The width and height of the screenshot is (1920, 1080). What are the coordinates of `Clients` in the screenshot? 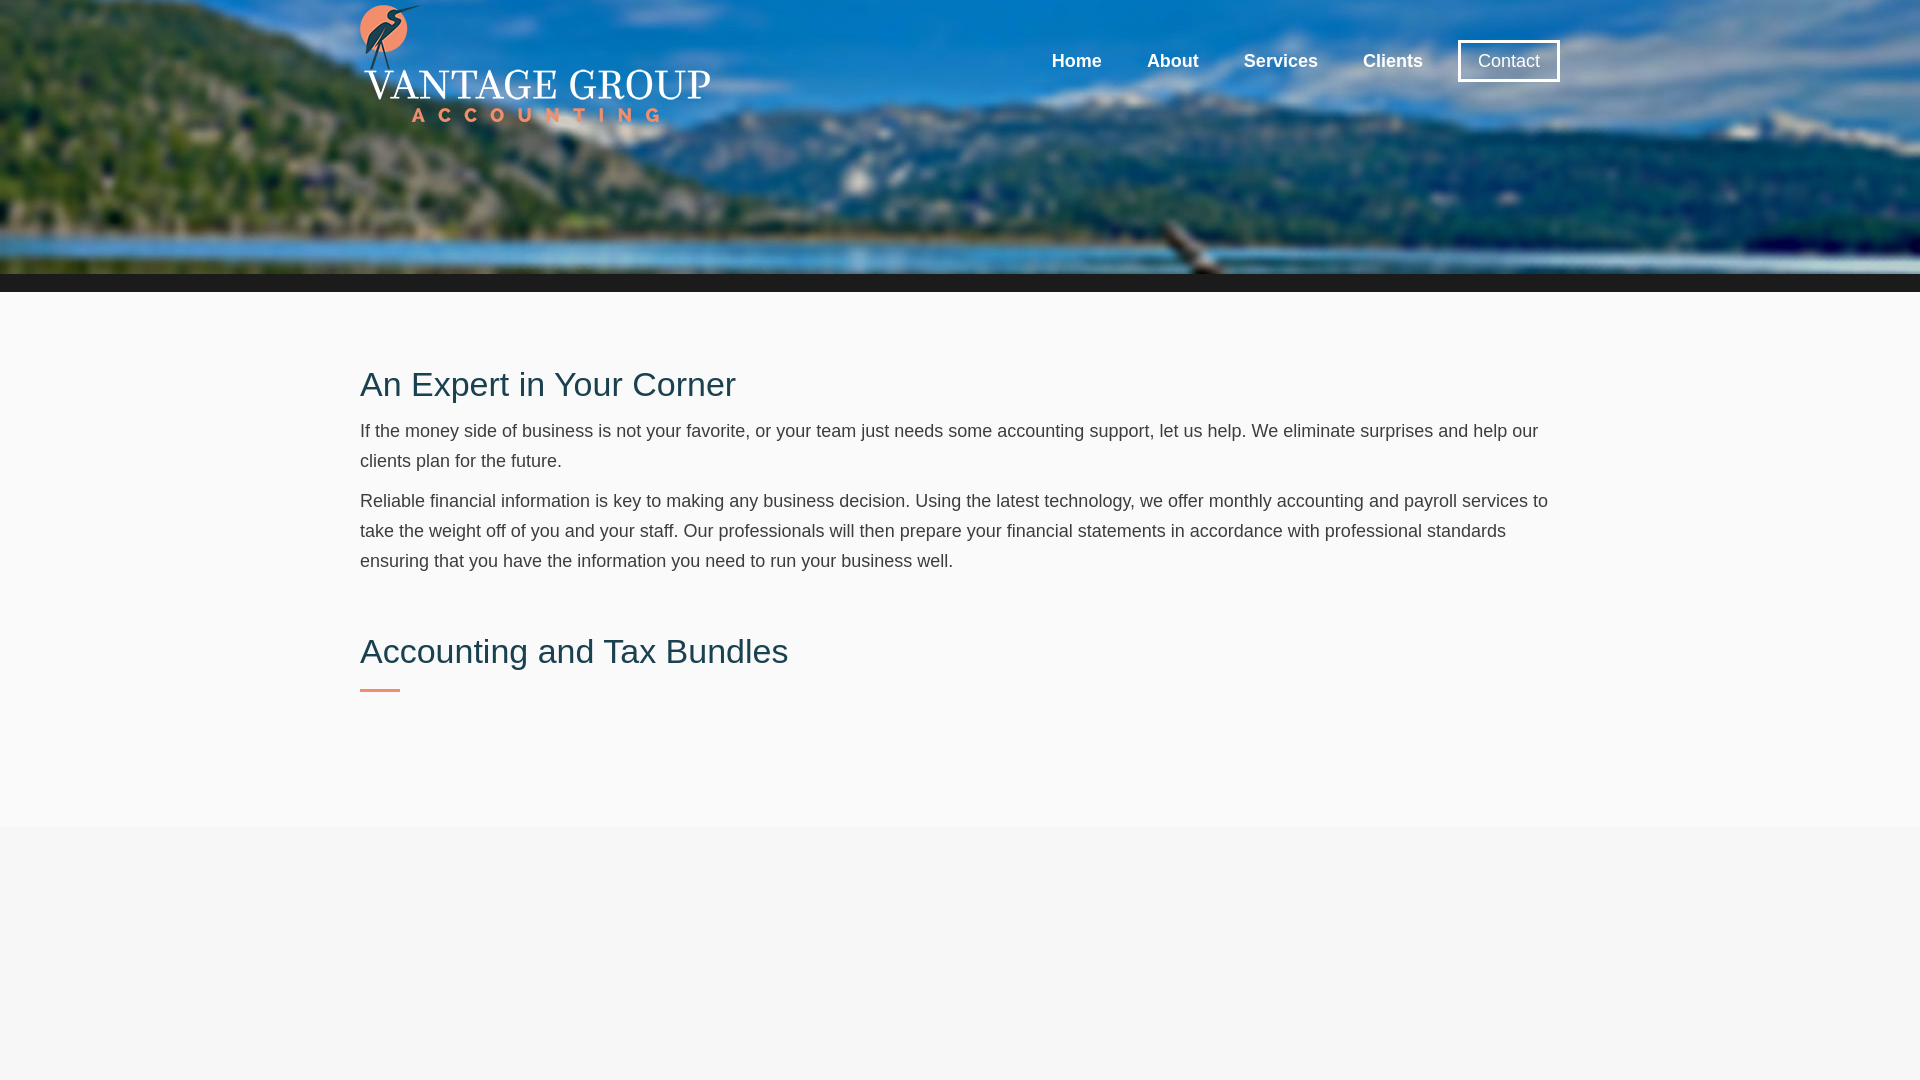 It's located at (1392, 60).